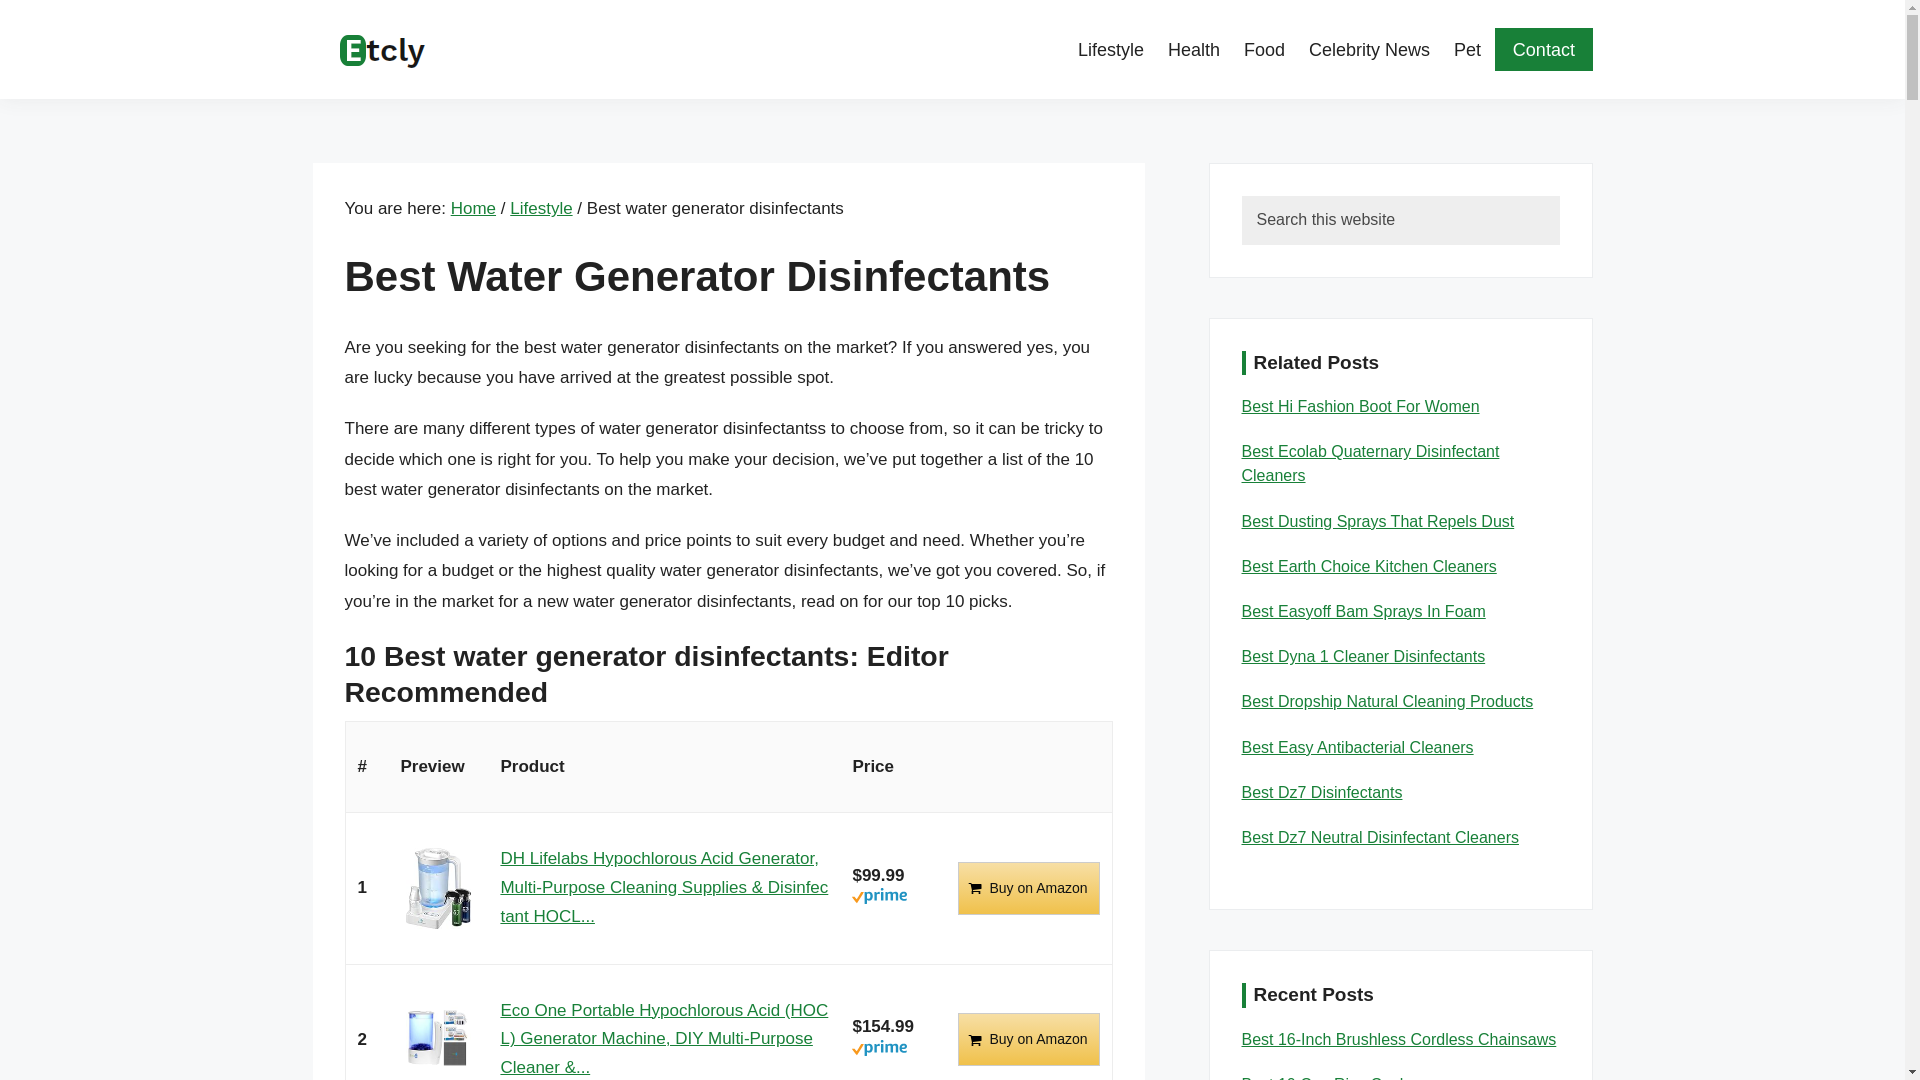 The image size is (1920, 1080). Describe the element at coordinates (1590, 216) in the screenshot. I see `Search` at that location.